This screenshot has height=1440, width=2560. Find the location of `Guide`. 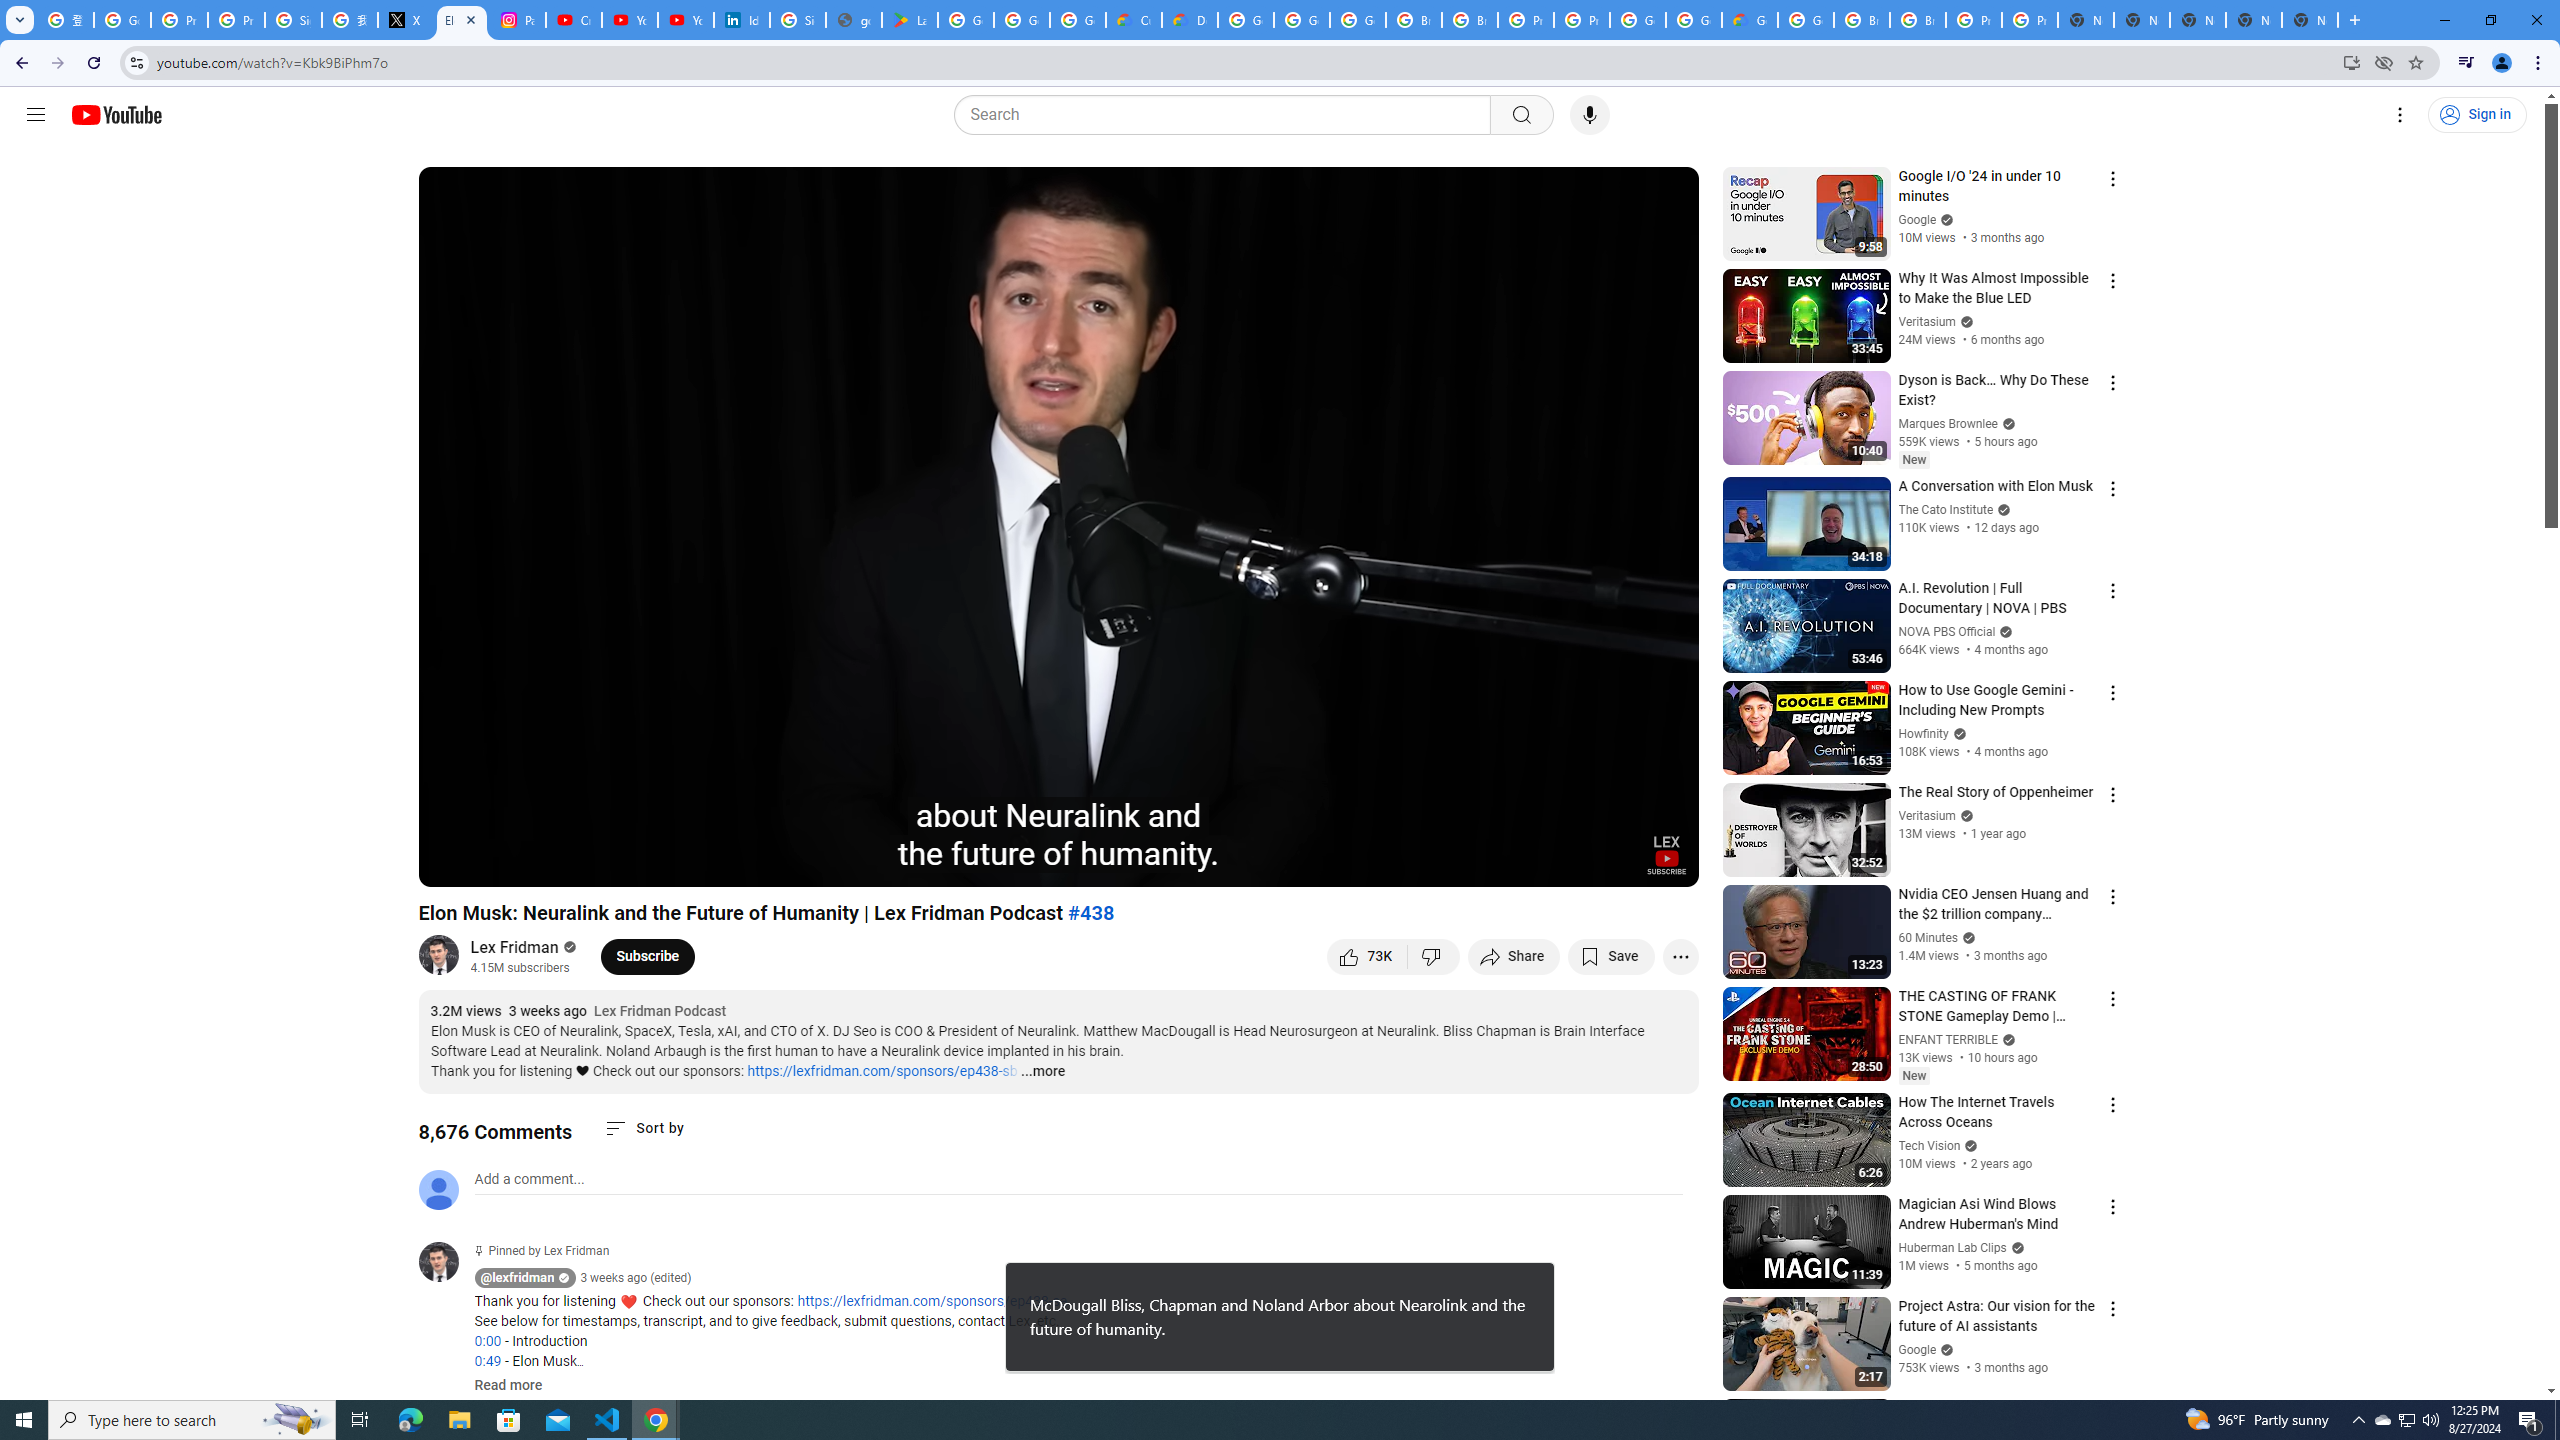

Guide is located at coordinates (36, 115).